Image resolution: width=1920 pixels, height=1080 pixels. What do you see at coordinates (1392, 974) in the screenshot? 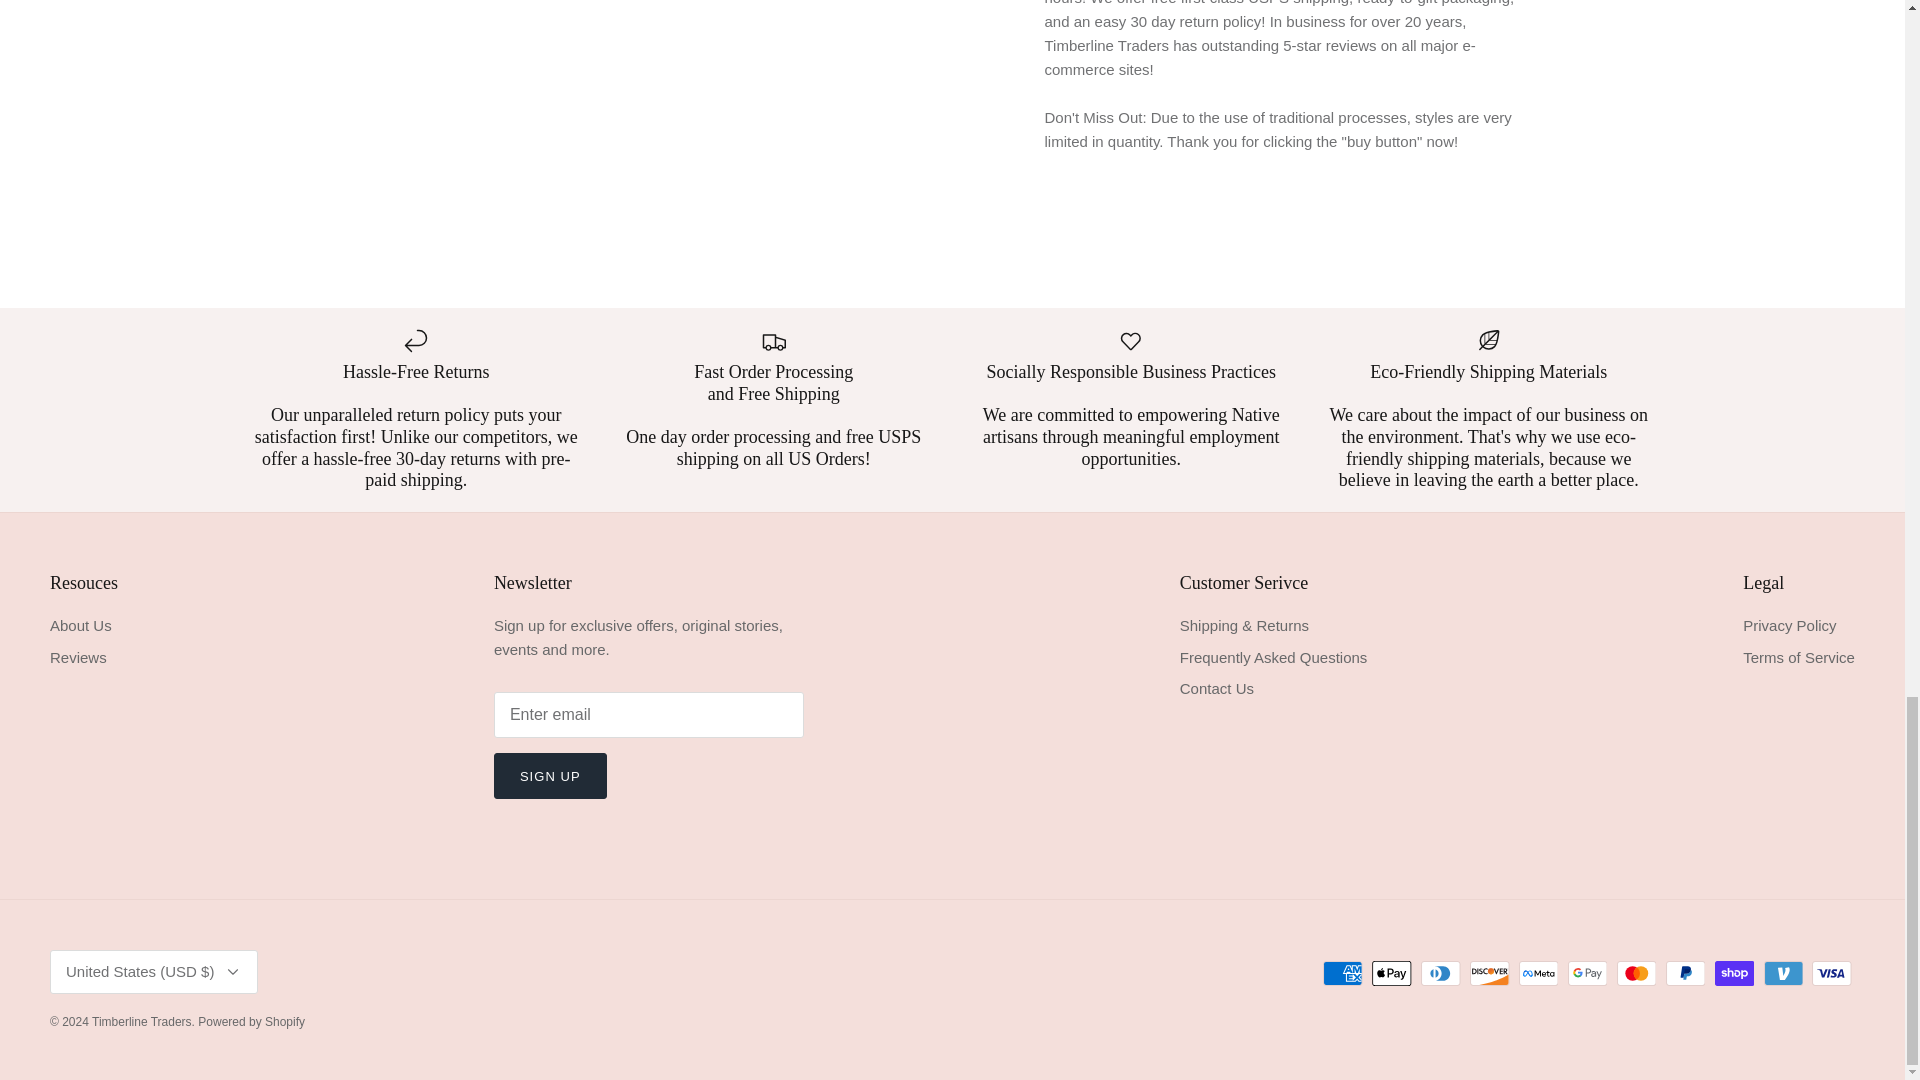
I see `Apple Pay` at bounding box center [1392, 974].